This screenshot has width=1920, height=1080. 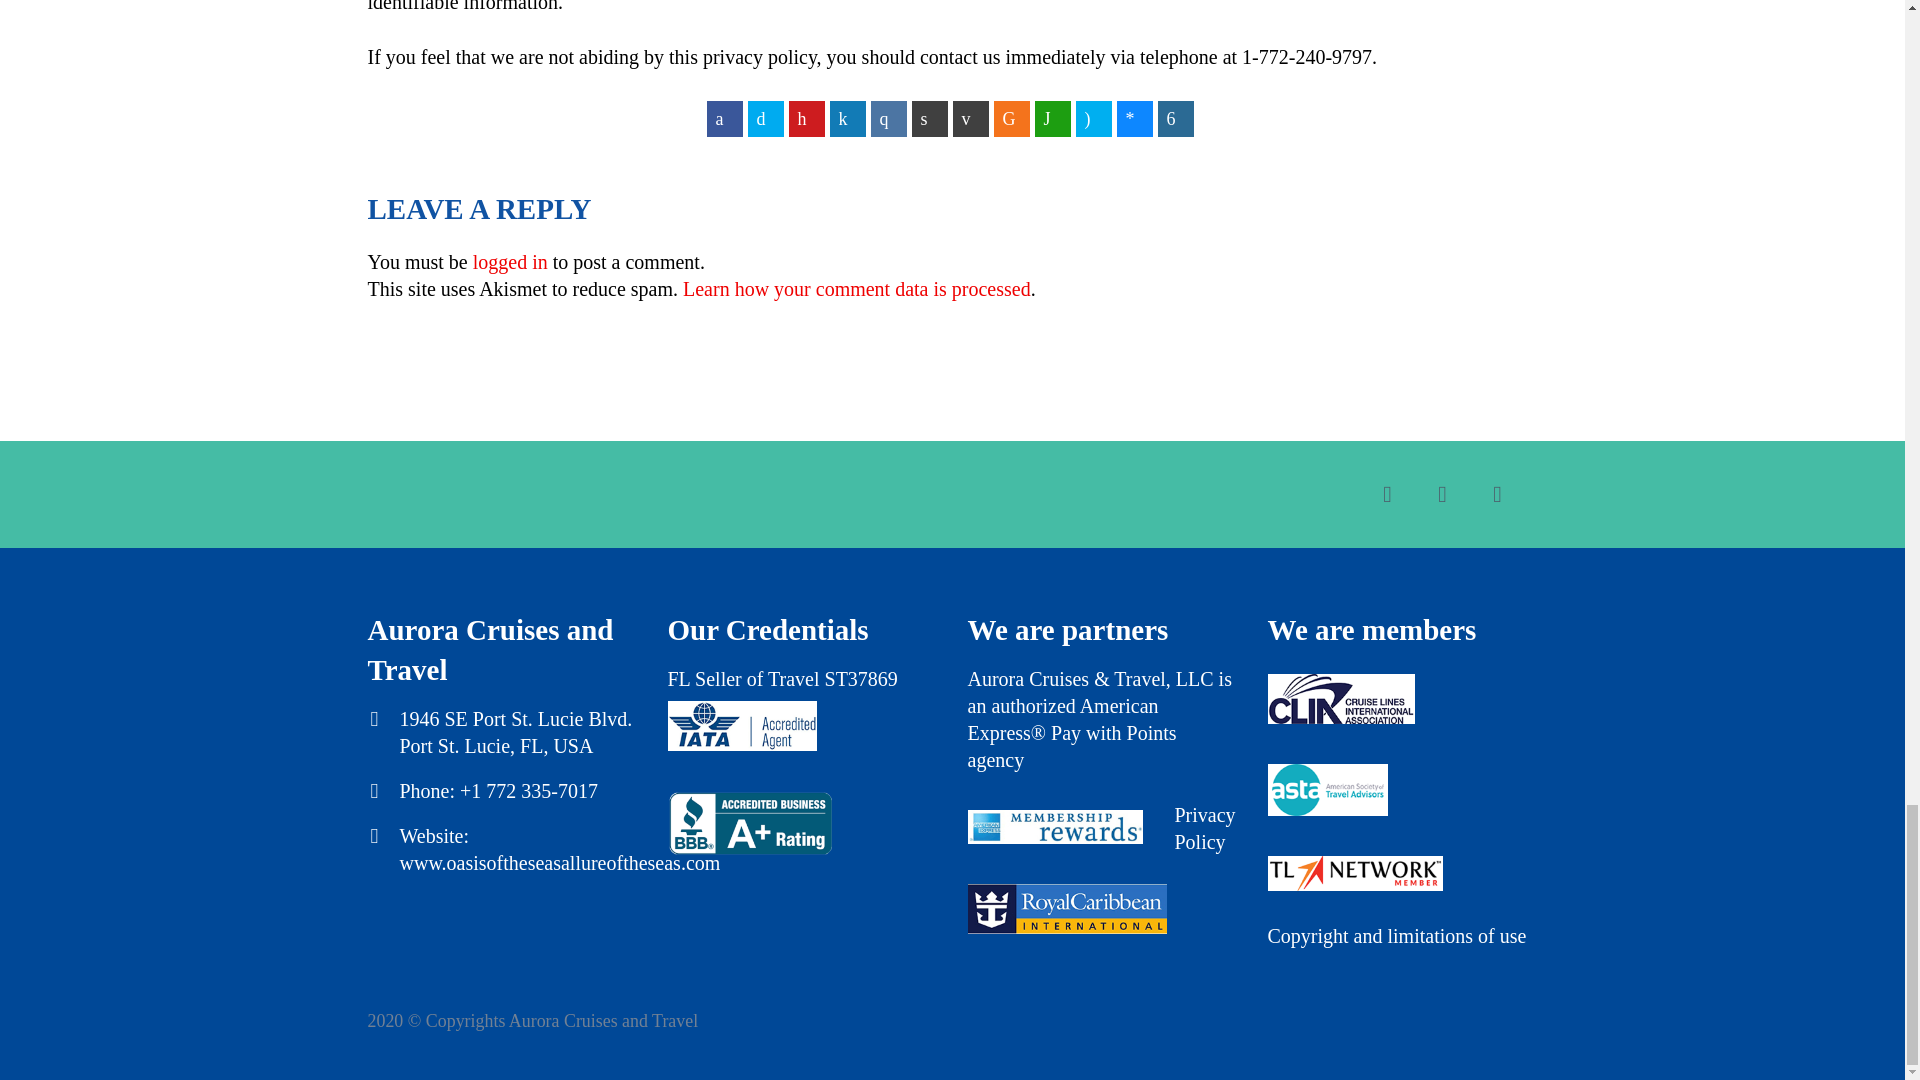 What do you see at coordinates (1386, 494) in the screenshot?
I see `twitter` at bounding box center [1386, 494].